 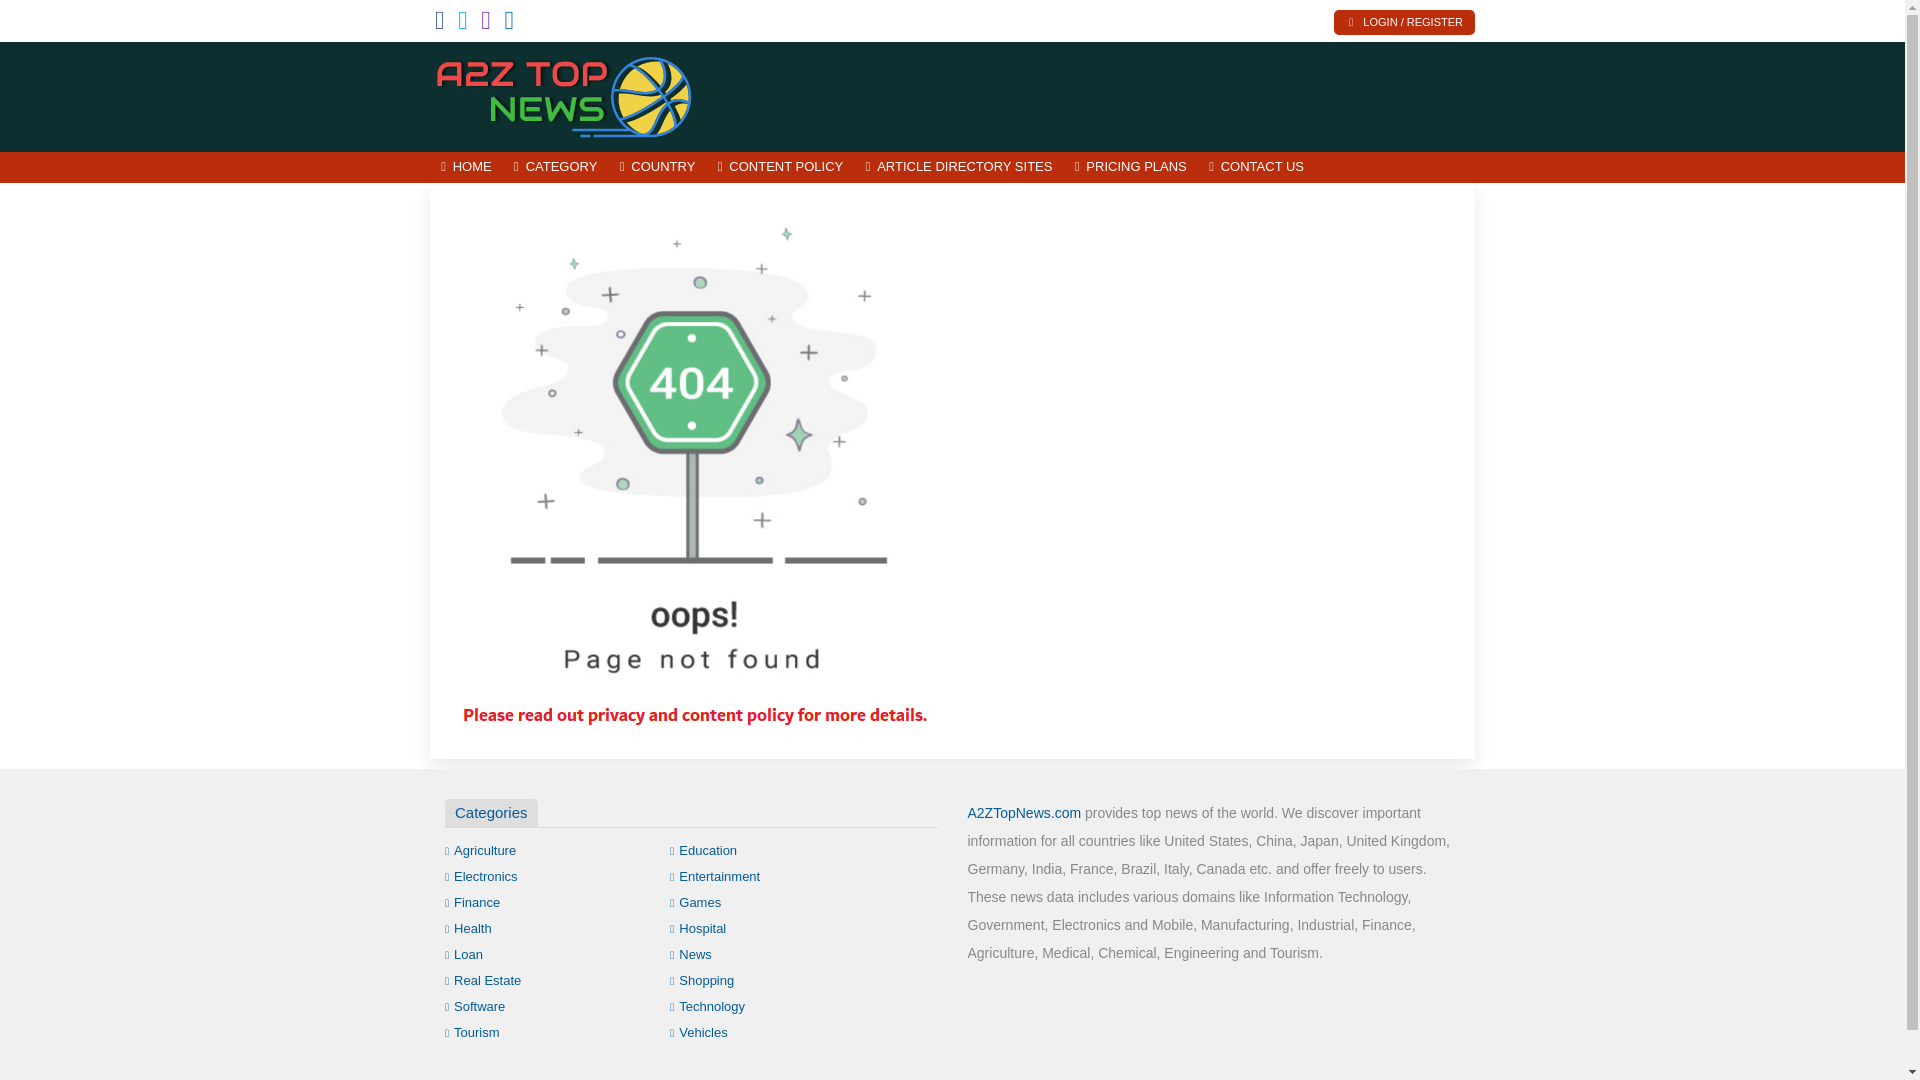 I want to click on Health, so click(x=468, y=928).